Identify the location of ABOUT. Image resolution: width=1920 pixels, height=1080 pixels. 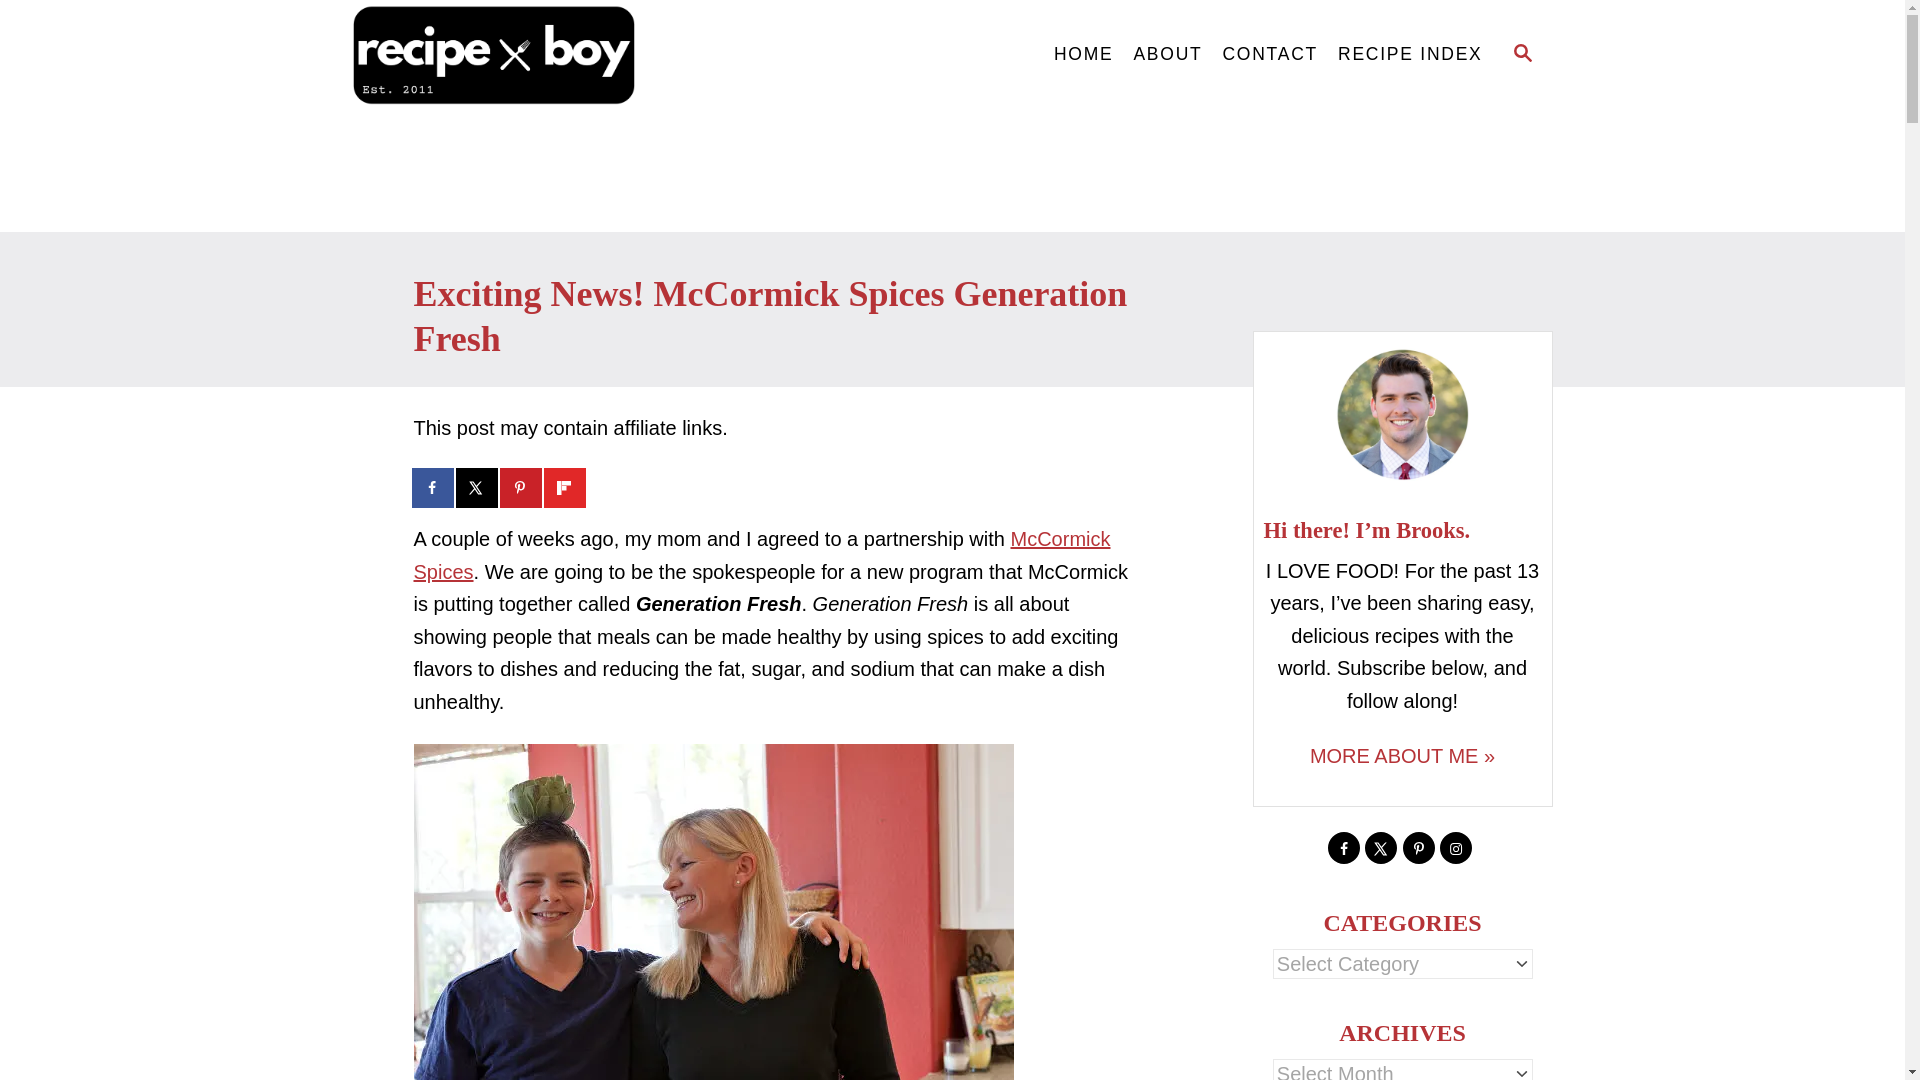
(1167, 54).